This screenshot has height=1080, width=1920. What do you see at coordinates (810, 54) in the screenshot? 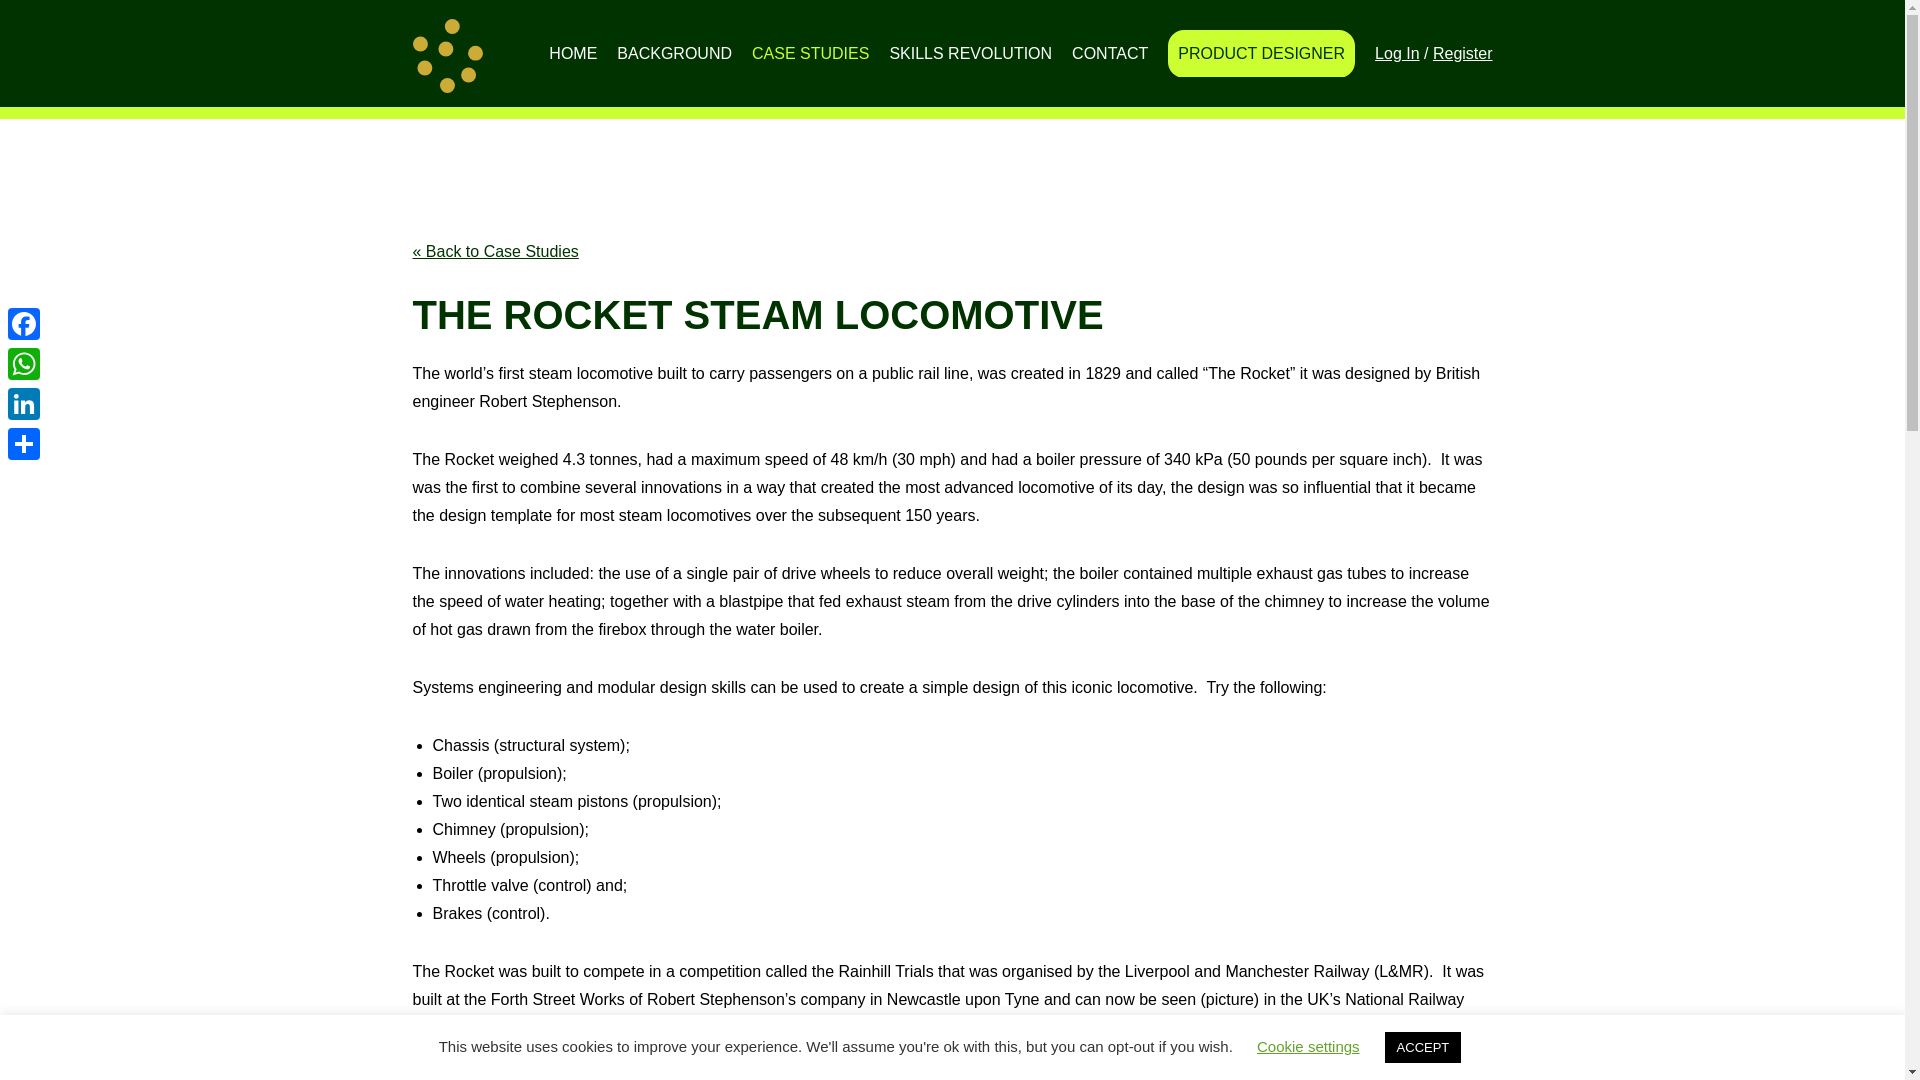
I see `CASE STUDIES` at bounding box center [810, 54].